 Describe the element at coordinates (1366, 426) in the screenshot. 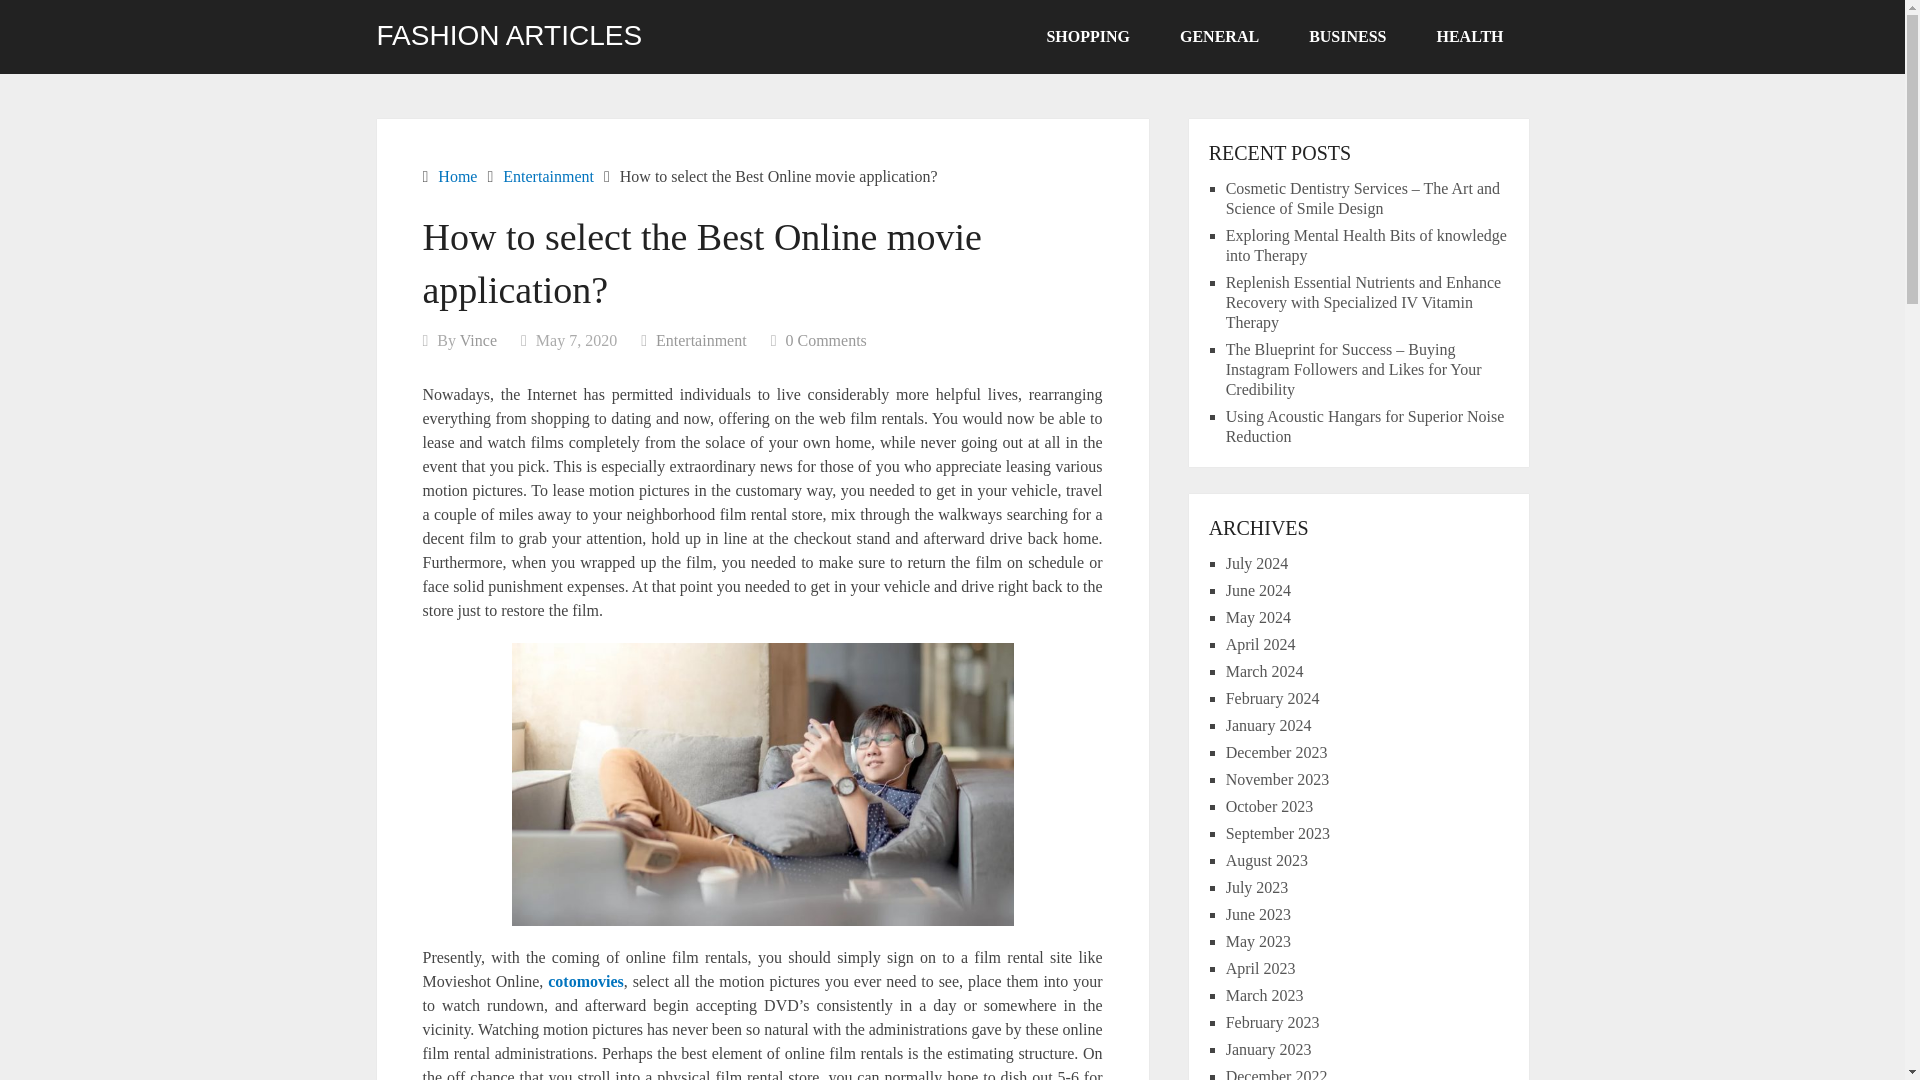

I see `Using Acoustic Hangars for Superior Noise Reduction` at that location.